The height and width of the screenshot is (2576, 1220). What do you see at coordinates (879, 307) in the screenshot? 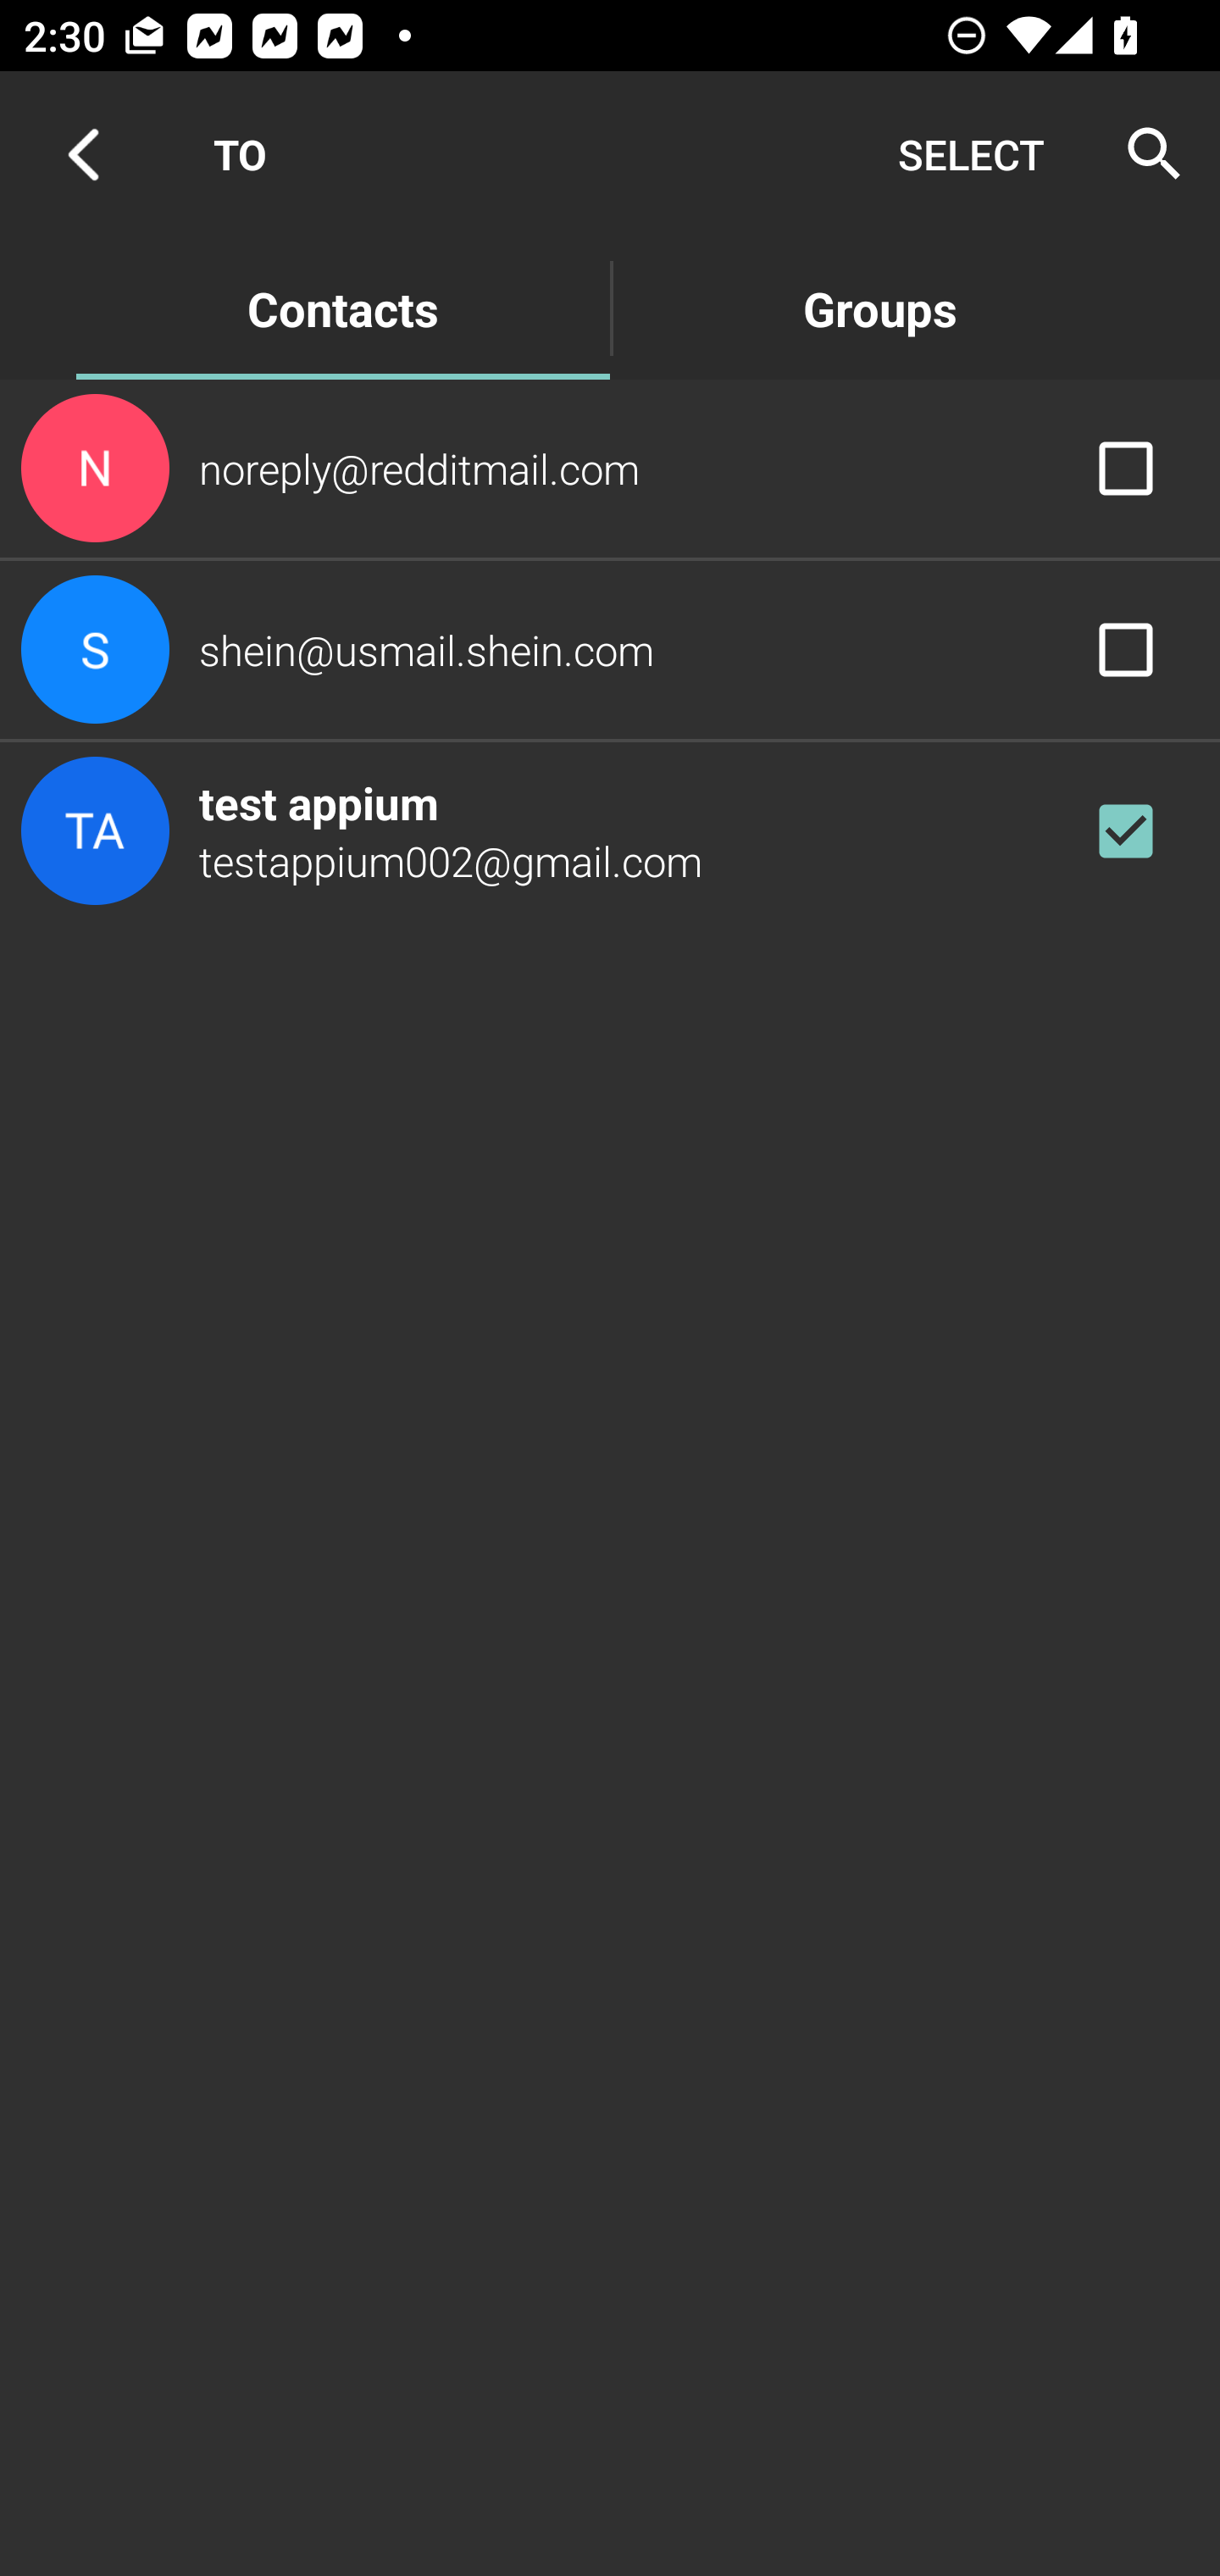
I see `Groups` at bounding box center [879, 307].